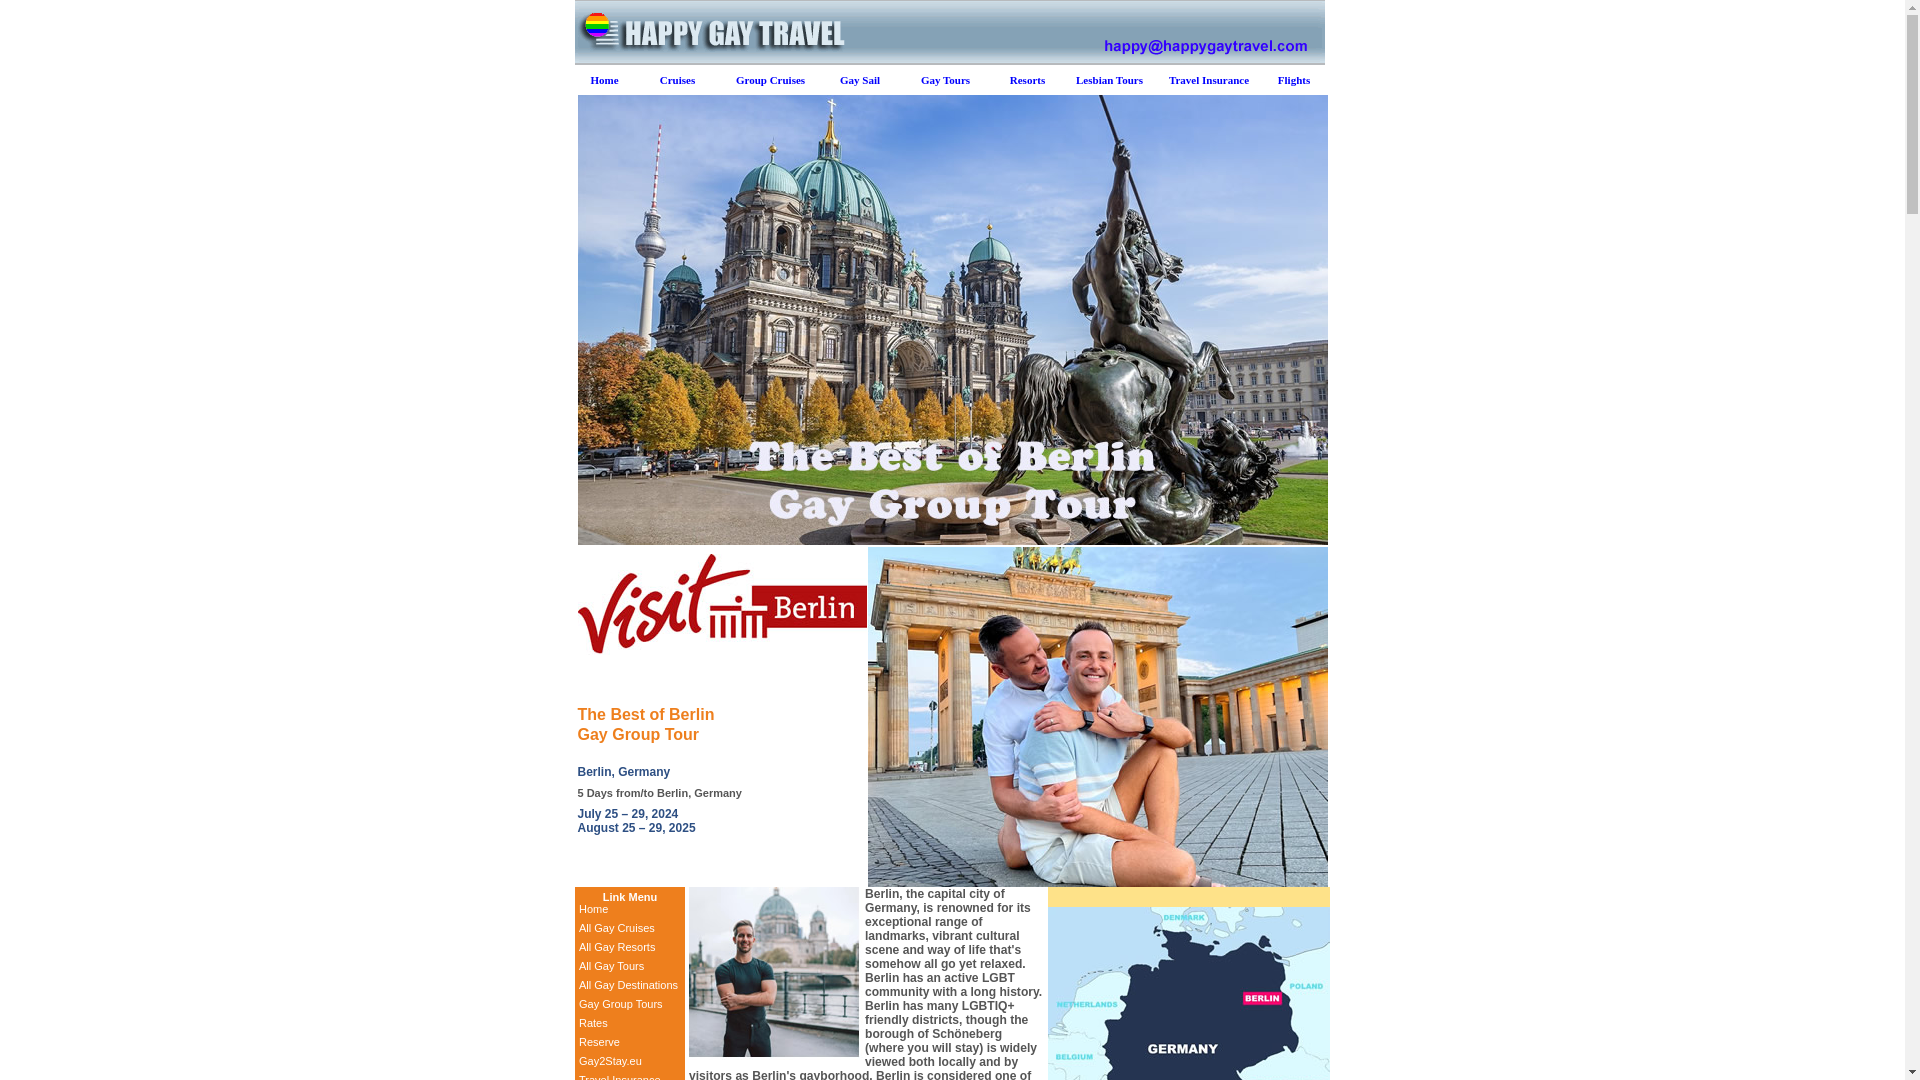 Image resolution: width=1920 pixels, height=1080 pixels. Describe the element at coordinates (600, 1041) in the screenshot. I see `Reserve` at that location.